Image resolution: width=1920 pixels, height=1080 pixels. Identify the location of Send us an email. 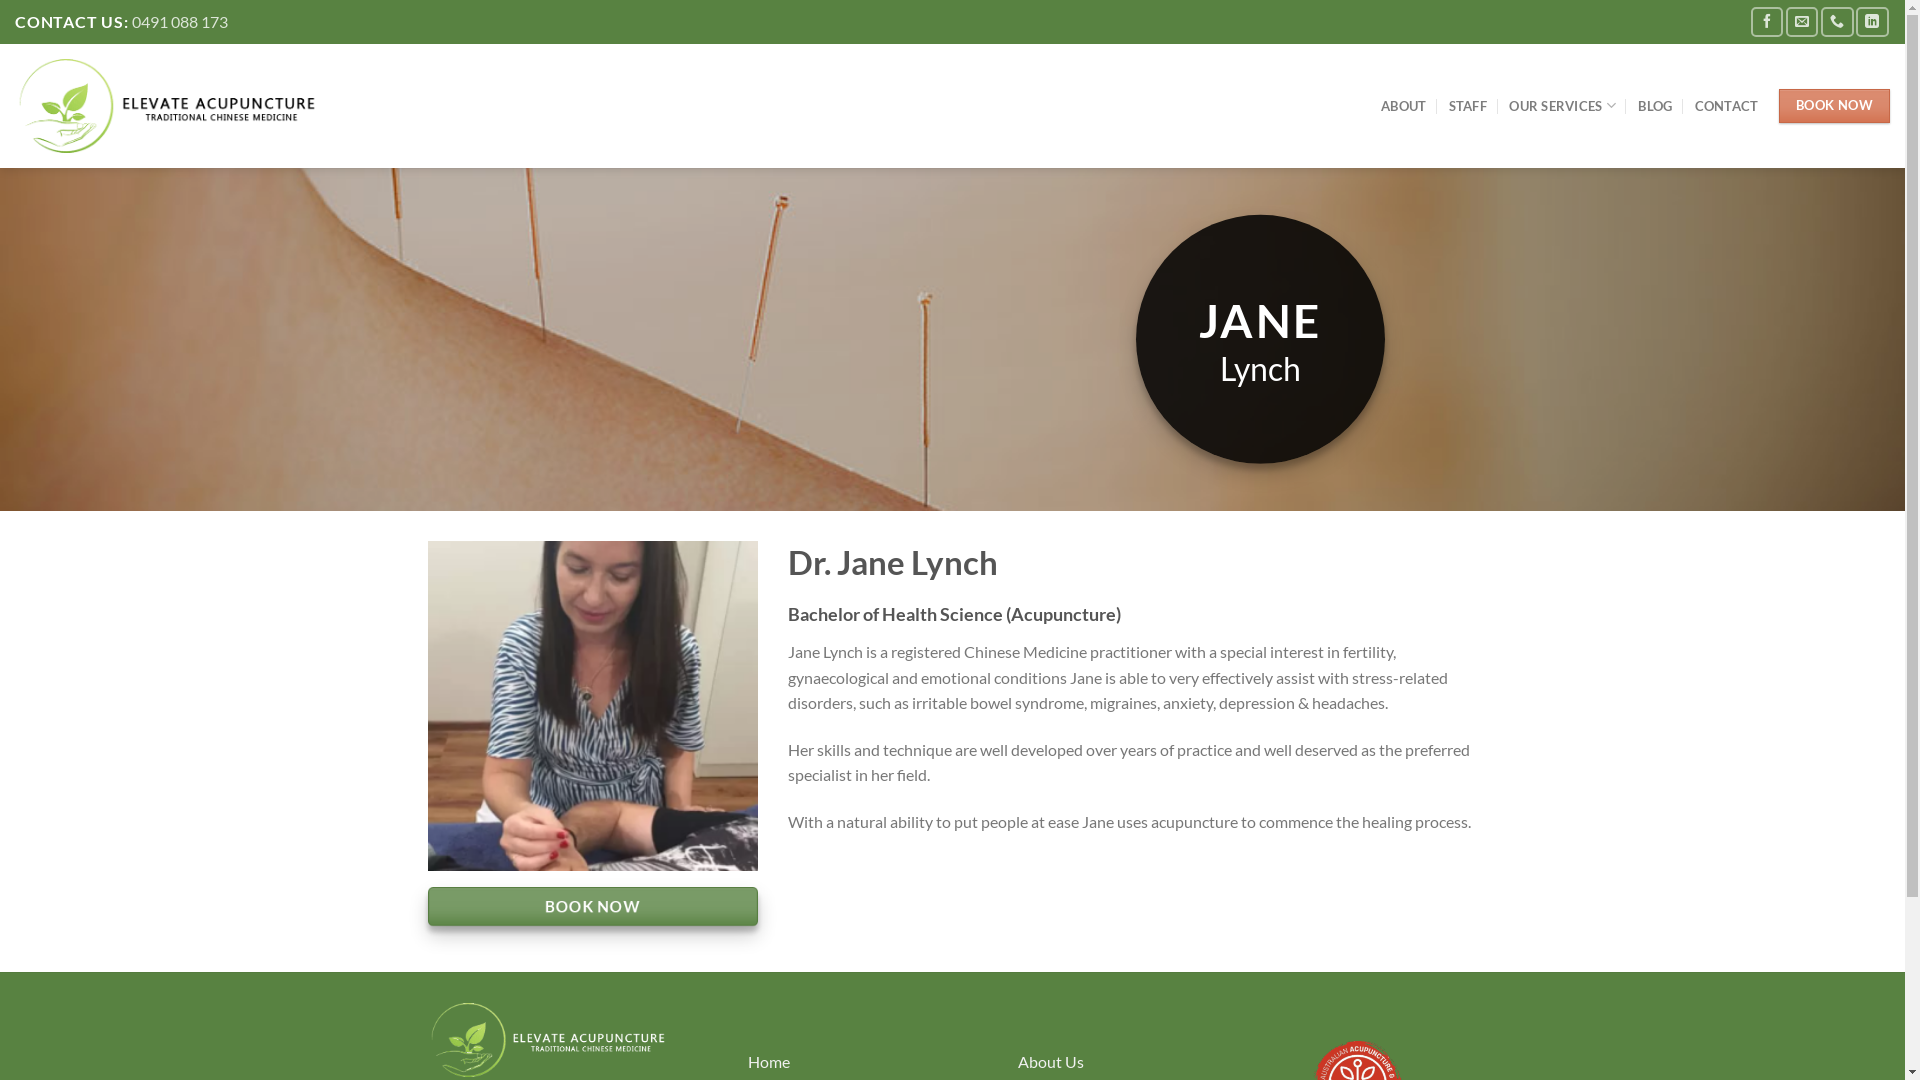
(1802, 22).